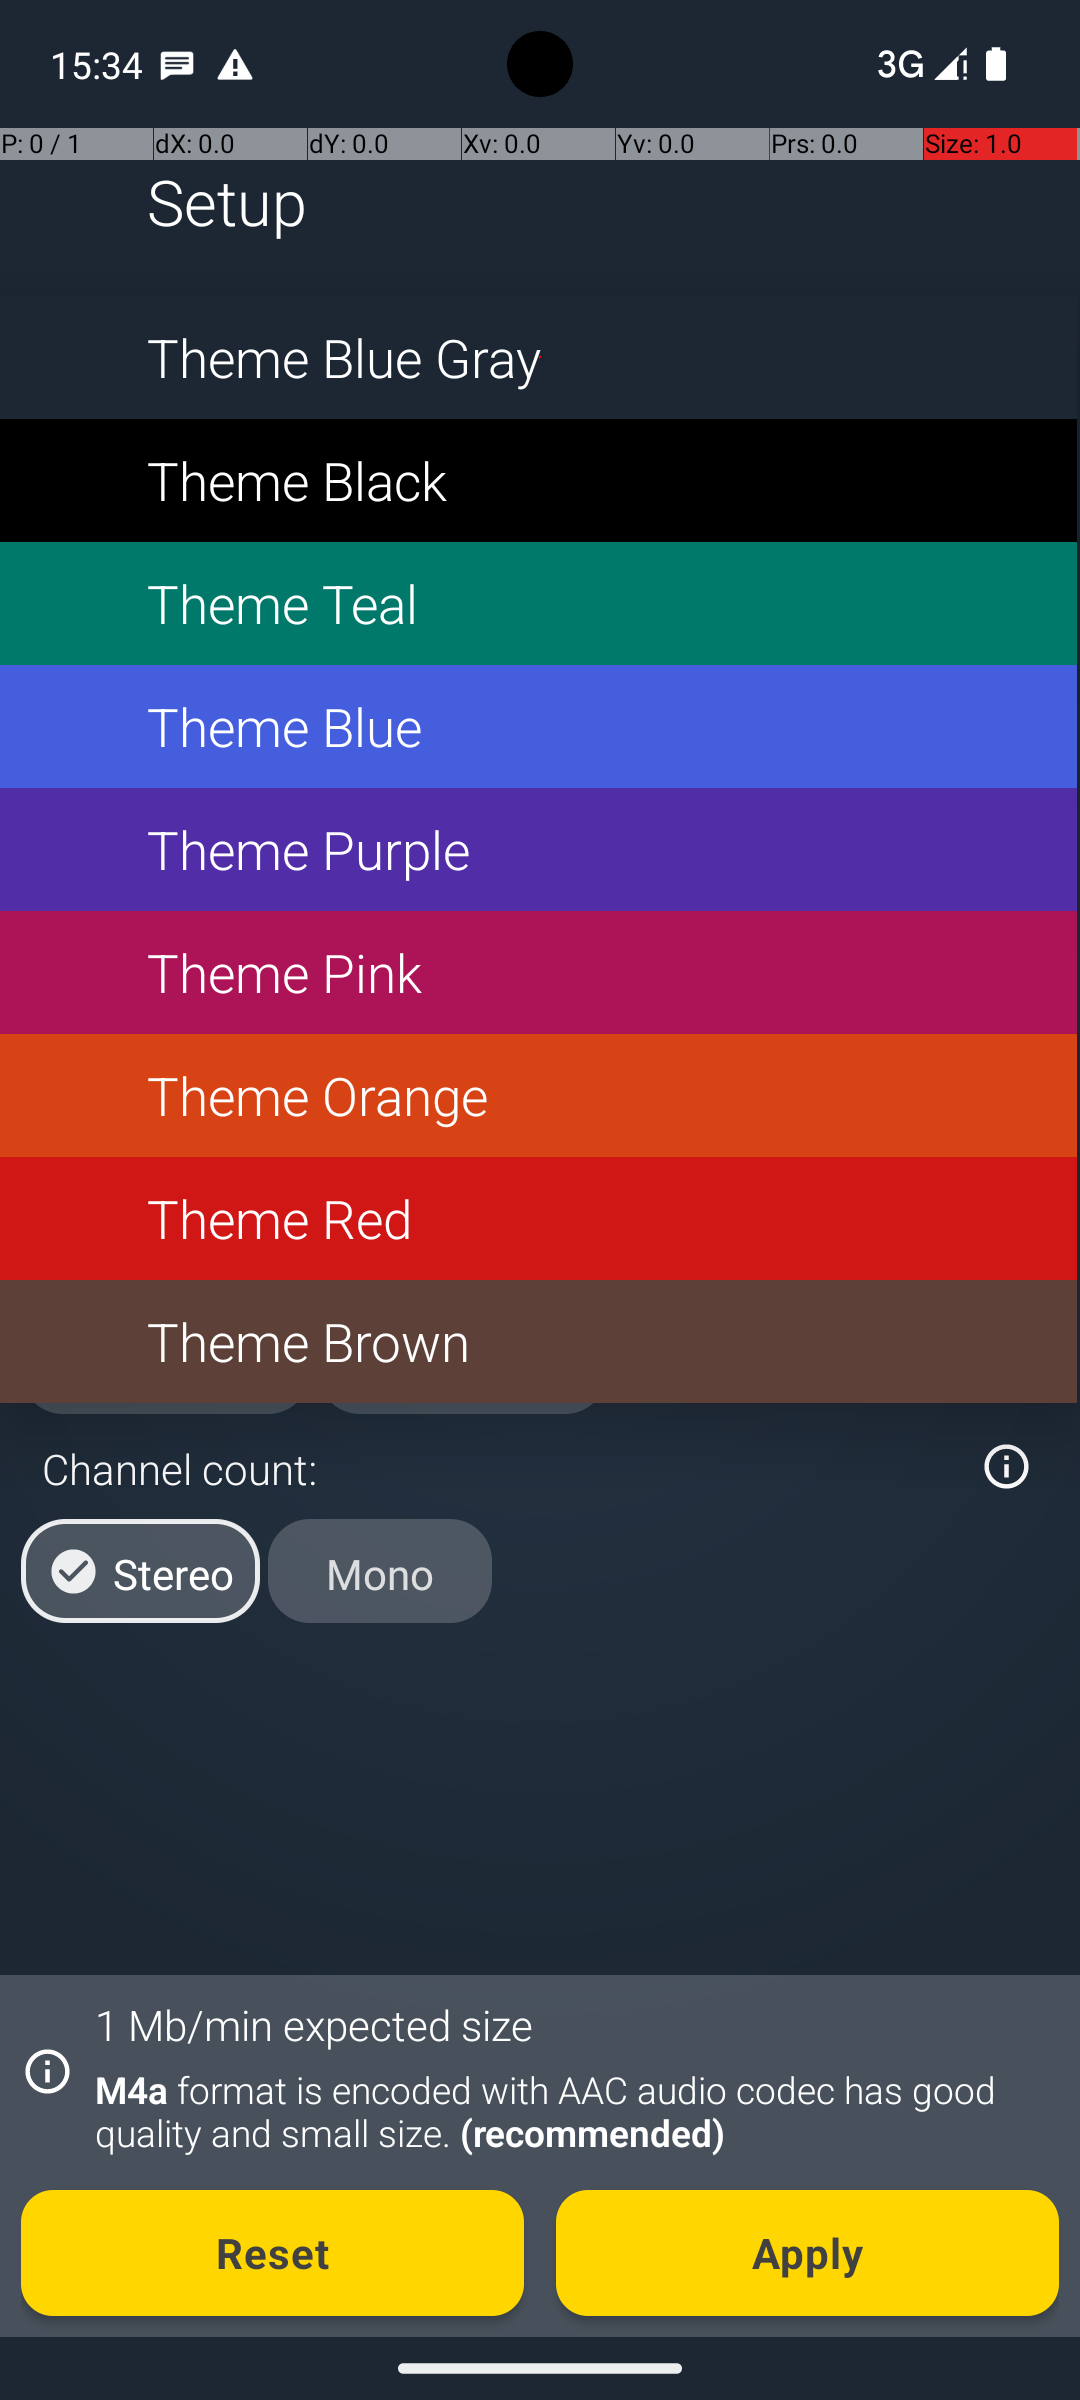 This screenshot has height=2400, width=1080. Describe the element at coordinates (99, 64) in the screenshot. I see `15:34` at that location.